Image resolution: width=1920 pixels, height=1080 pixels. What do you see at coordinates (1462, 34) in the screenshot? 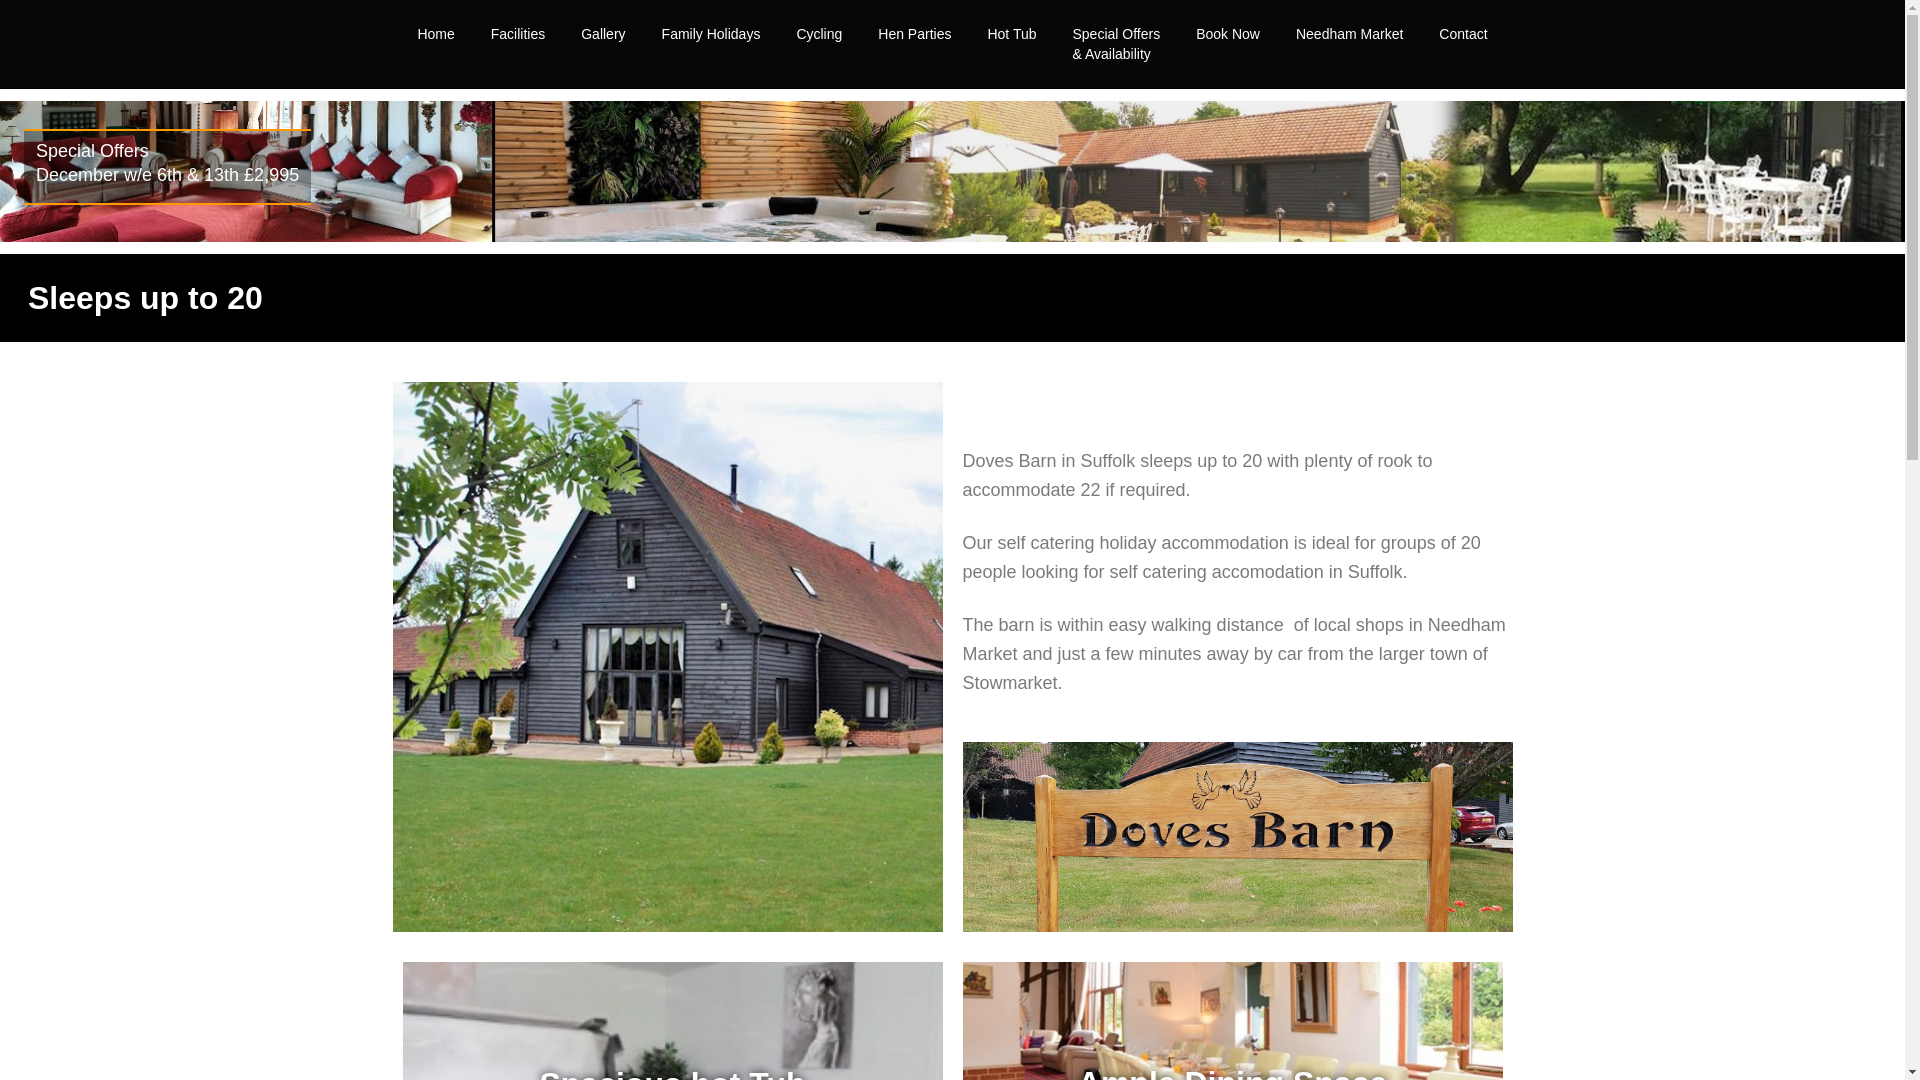
I see `Contact` at bounding box center [1462, 34].